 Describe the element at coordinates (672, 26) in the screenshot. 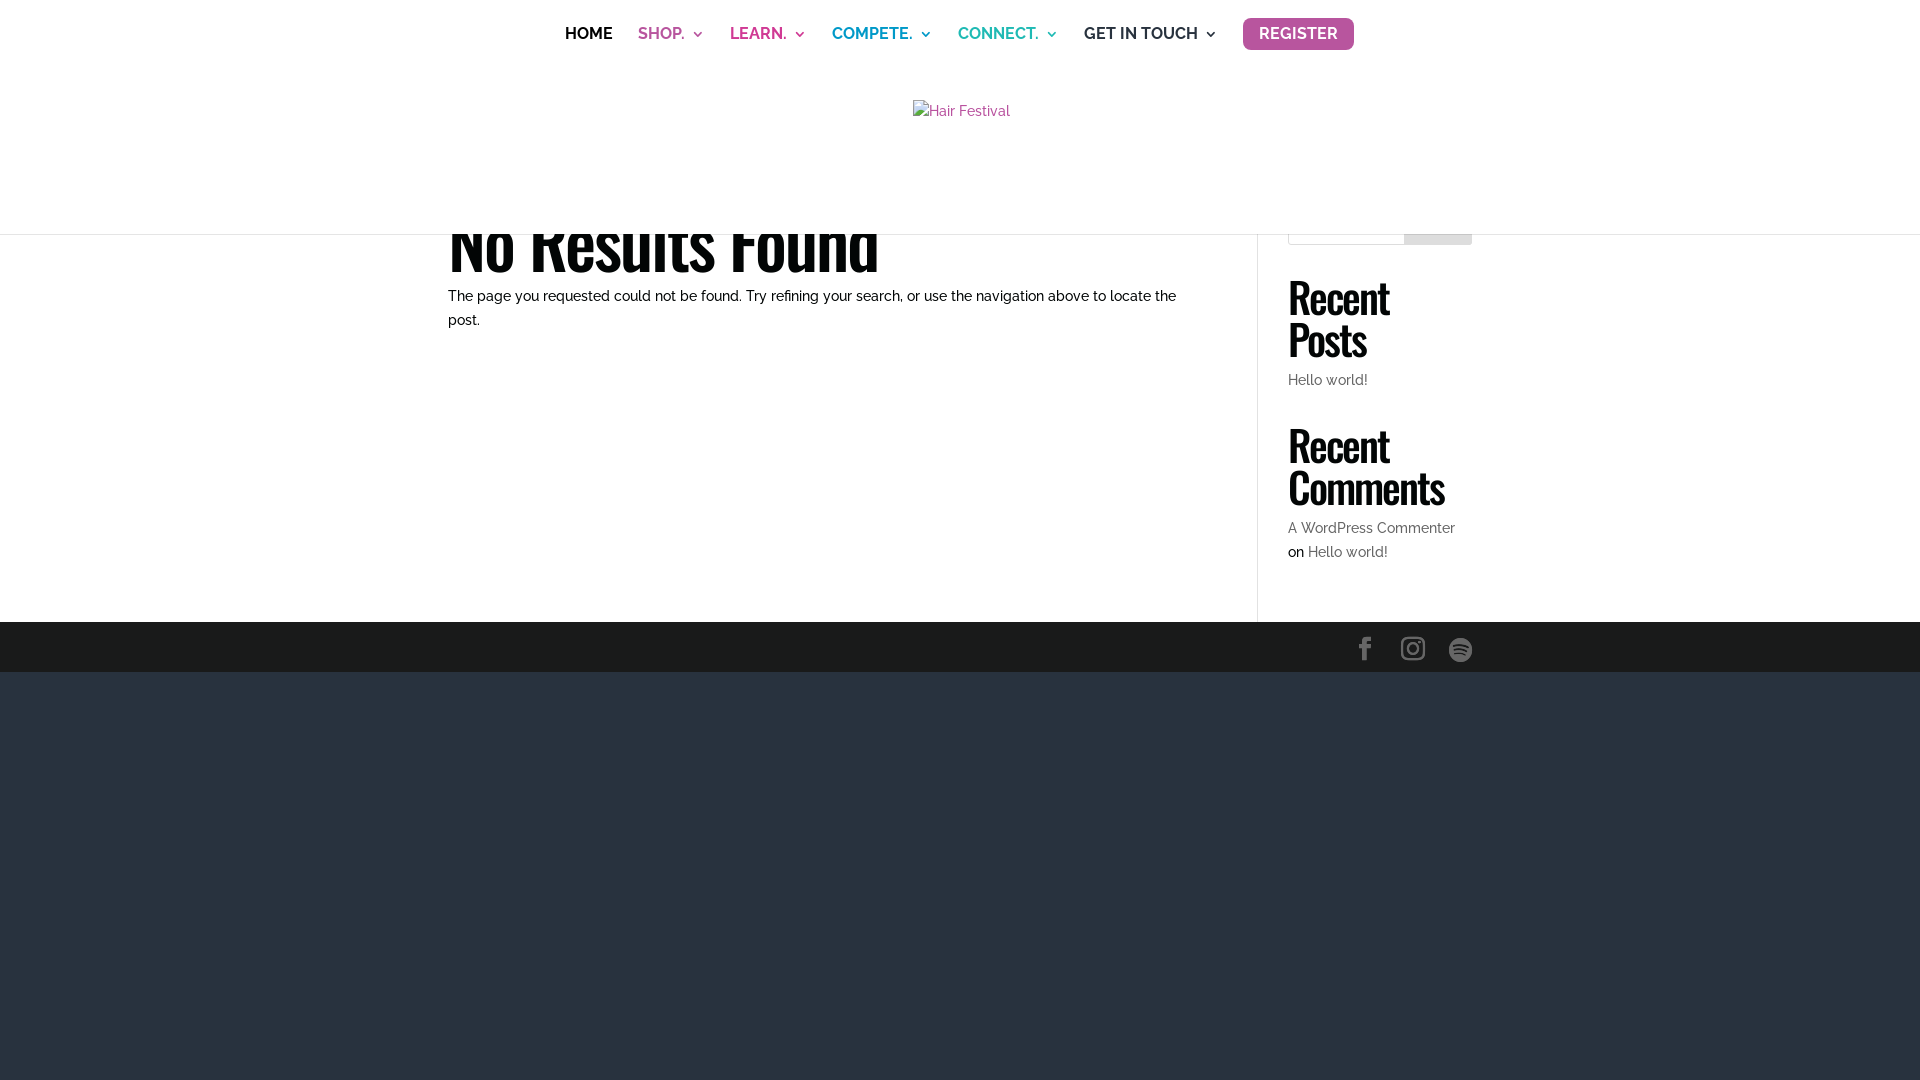

I see `SHOP.` at that location.